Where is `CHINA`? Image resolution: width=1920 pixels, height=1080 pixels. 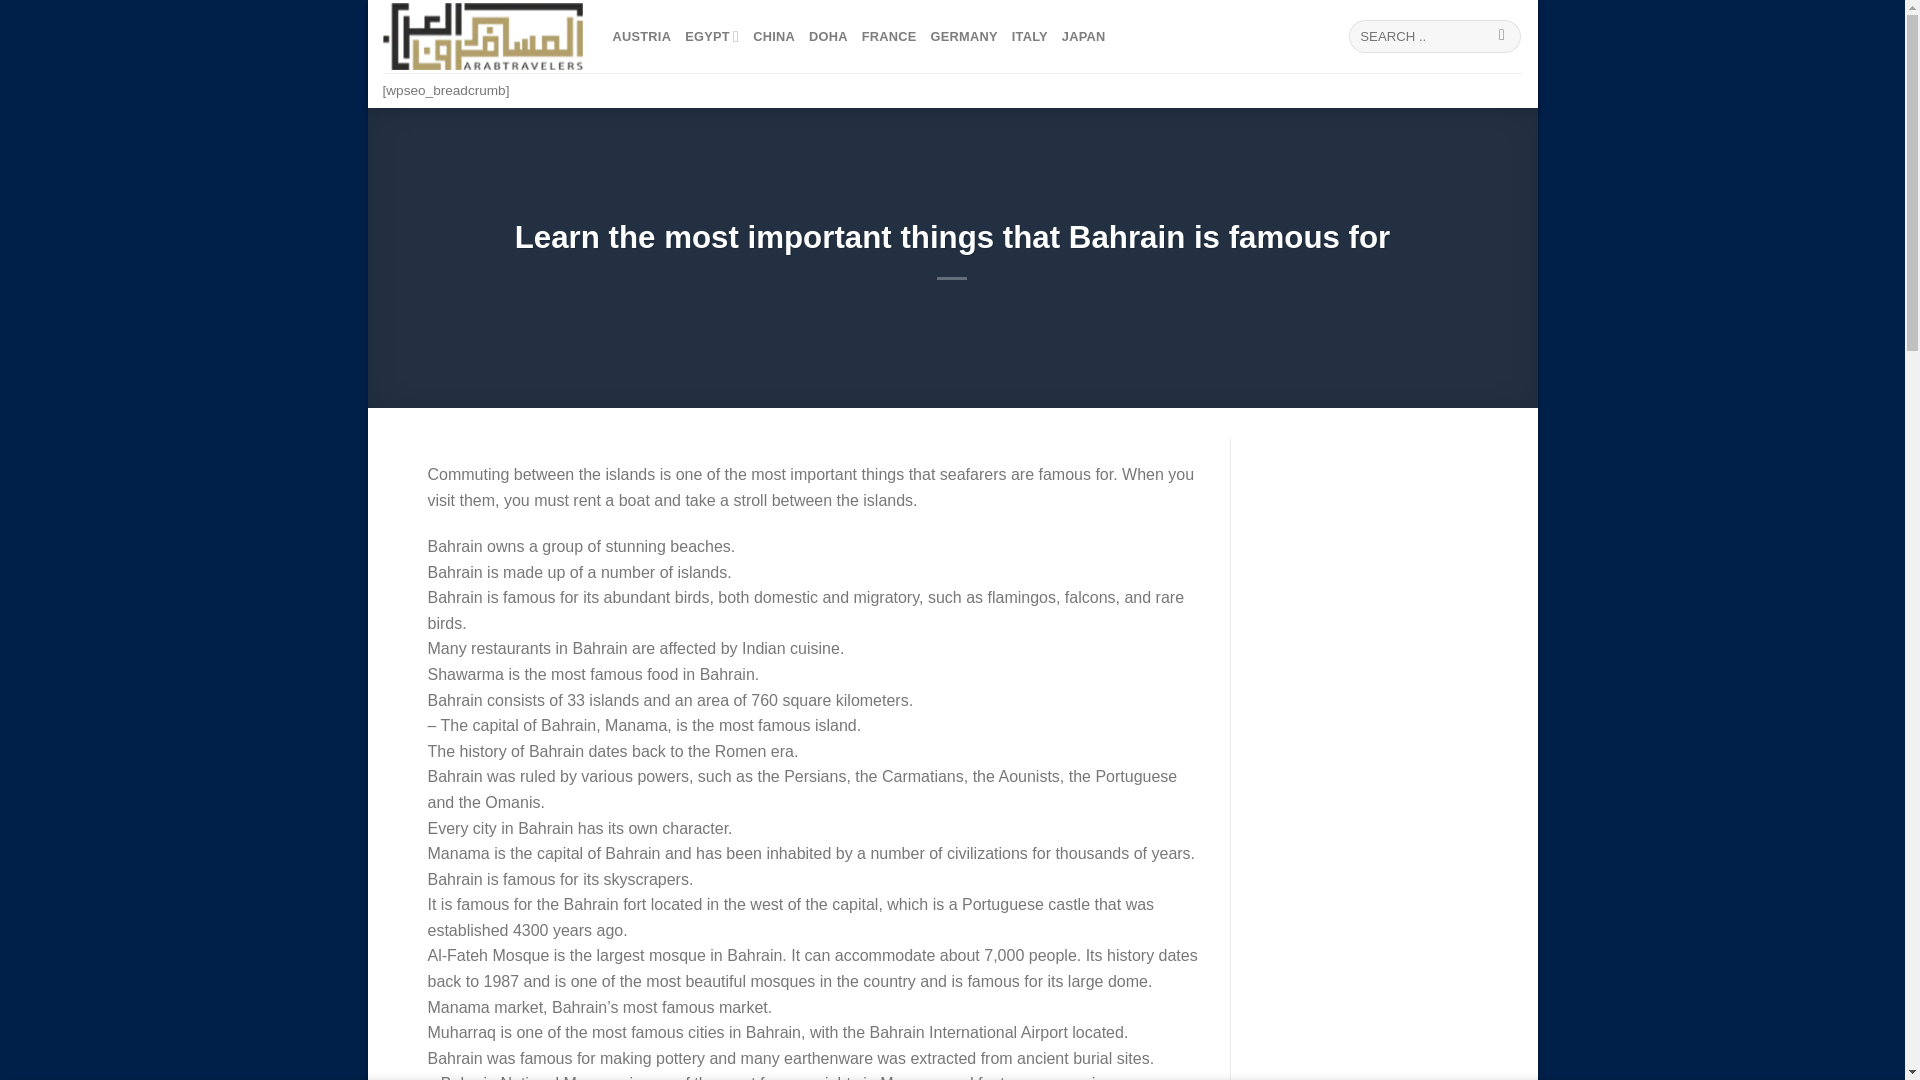
CHINA is located at coordinates (773, 36).